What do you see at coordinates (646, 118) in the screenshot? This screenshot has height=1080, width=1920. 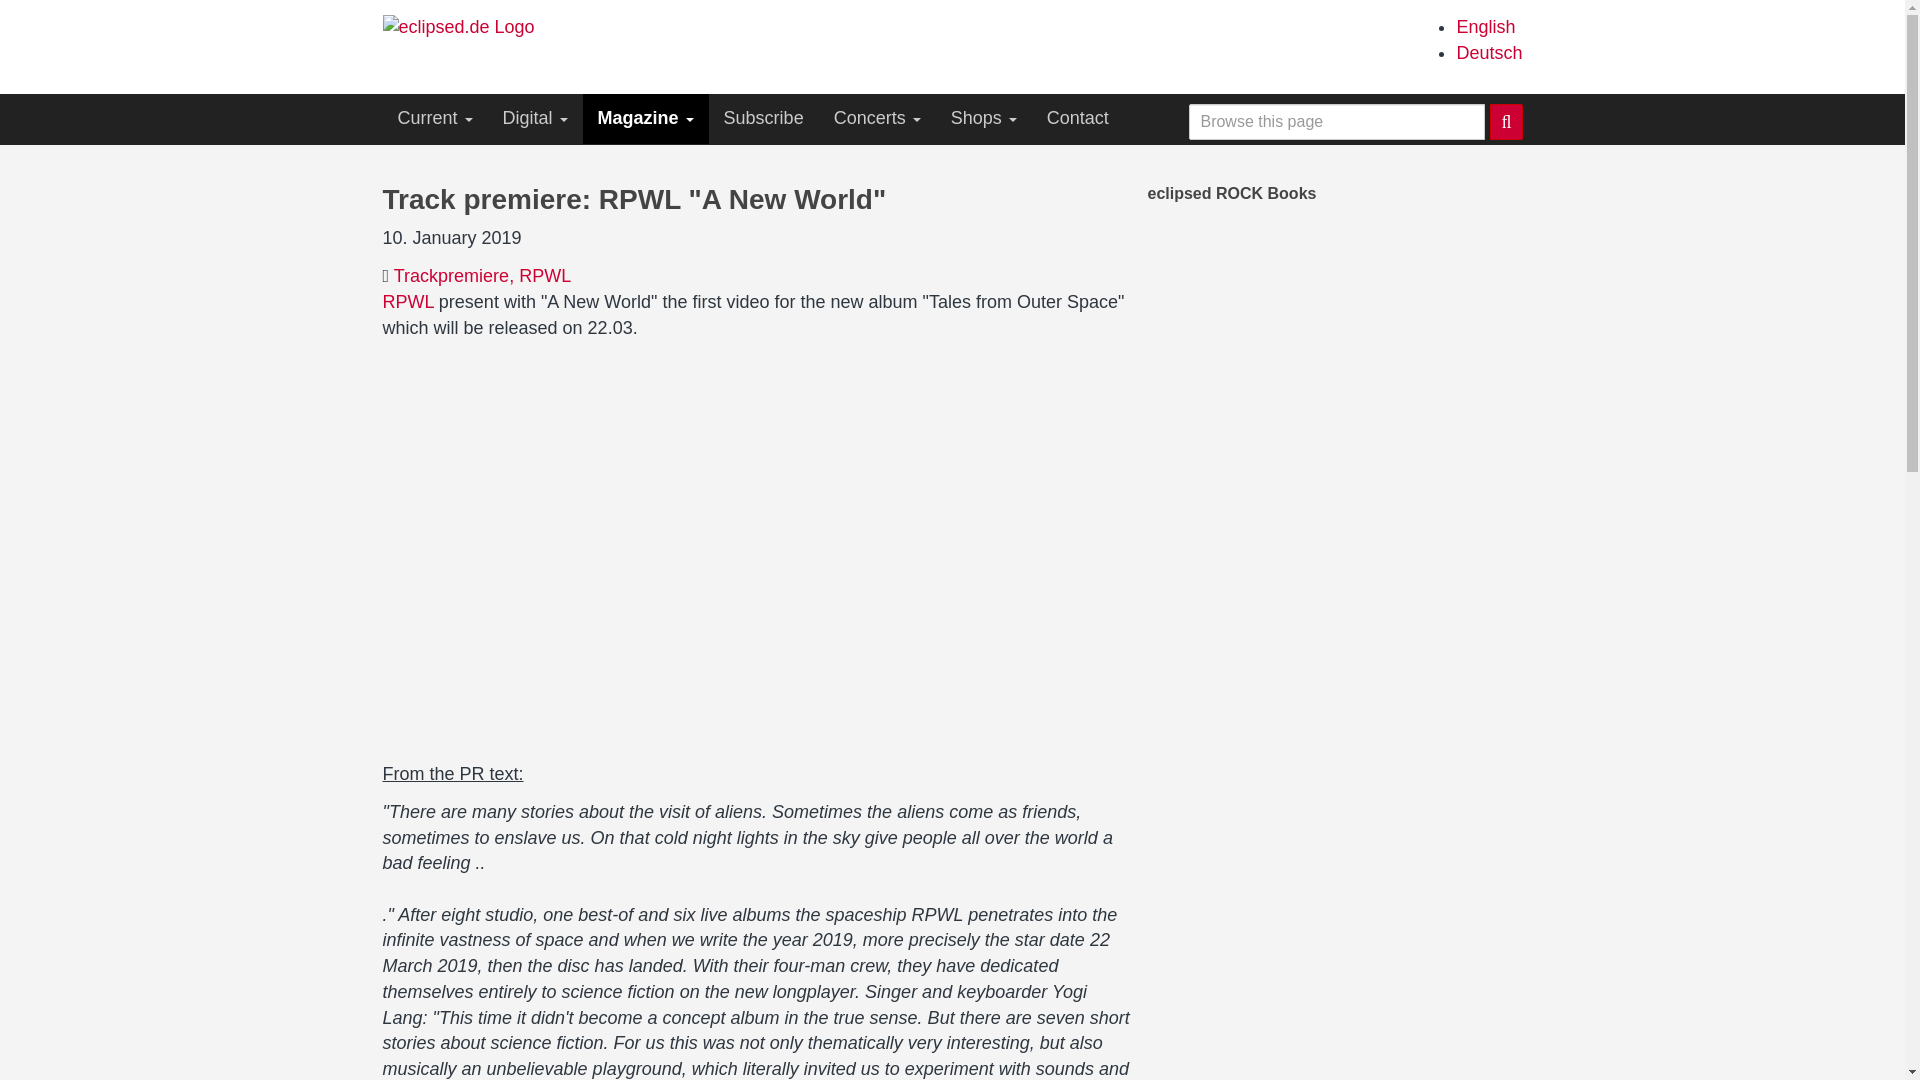 I see `Magazine` at bounding box center [646, 118].